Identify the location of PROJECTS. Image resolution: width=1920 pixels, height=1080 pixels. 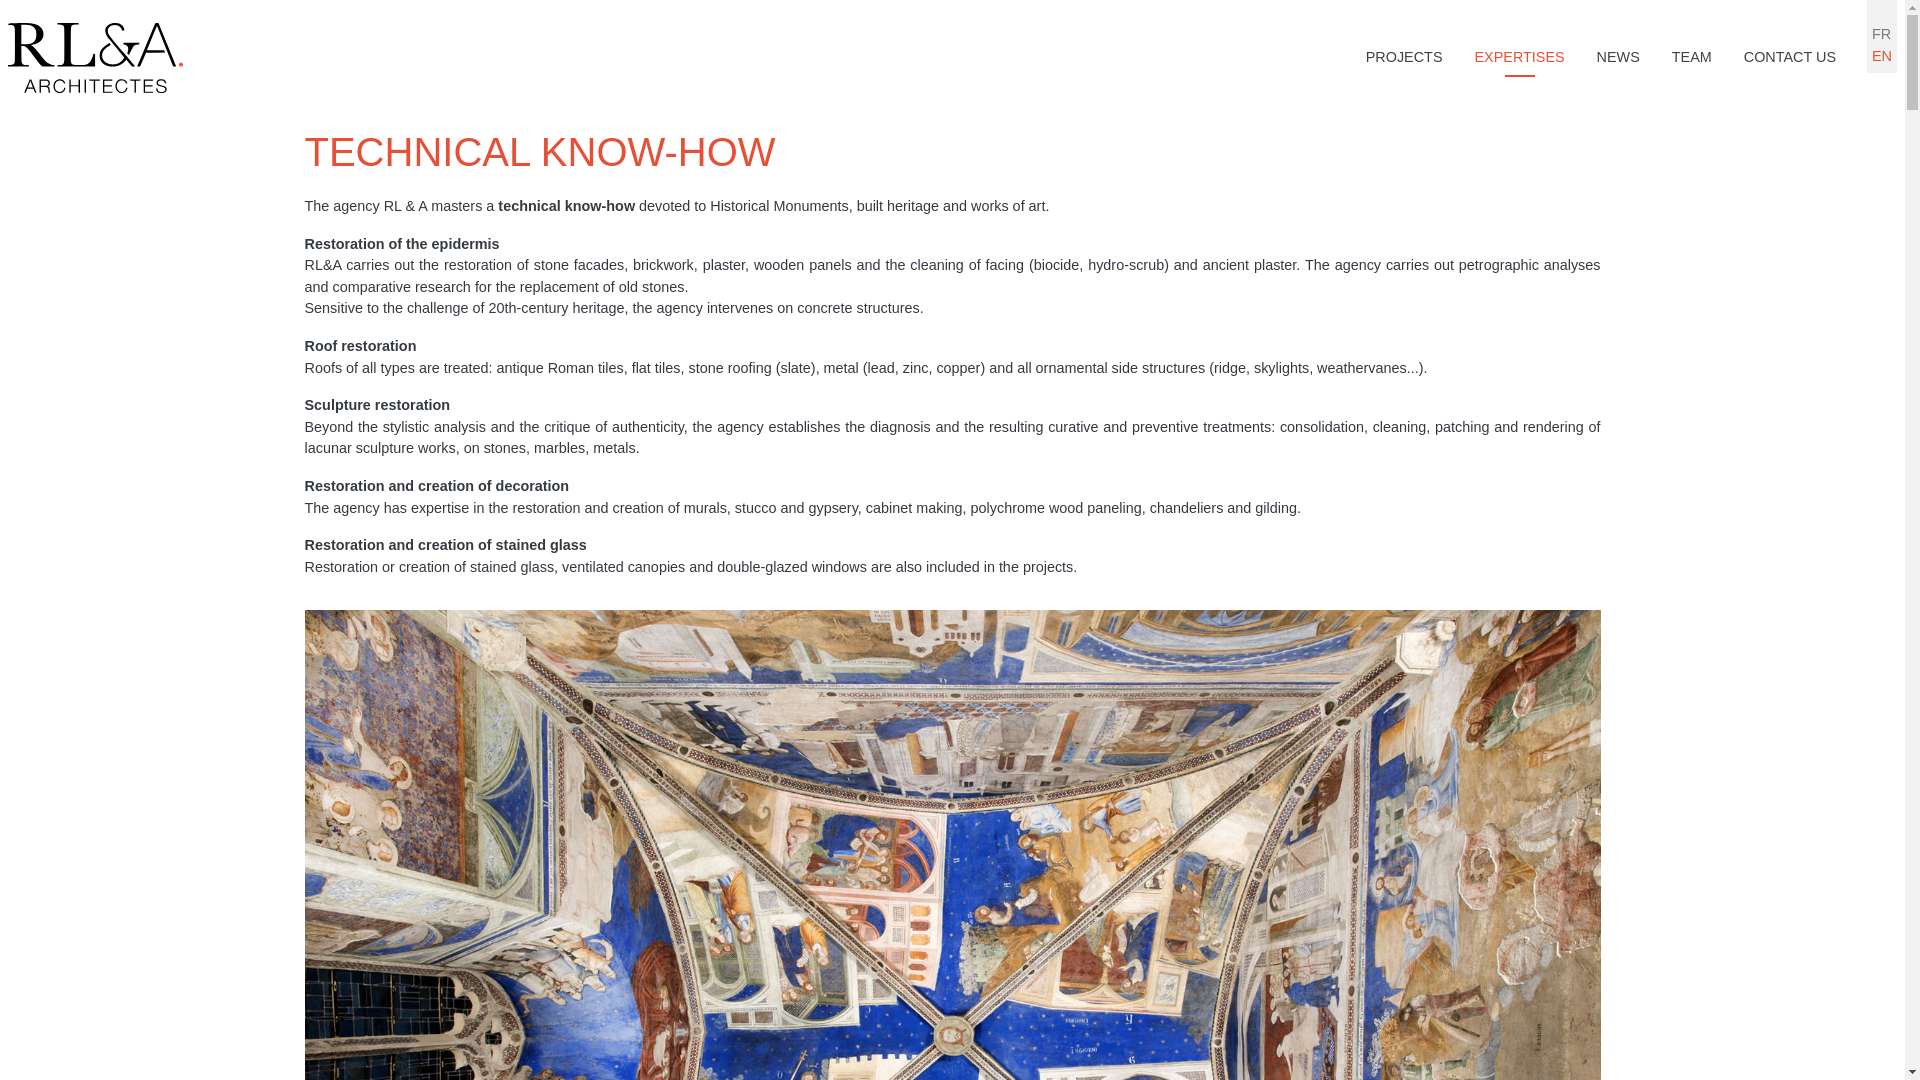
(1404, 57).